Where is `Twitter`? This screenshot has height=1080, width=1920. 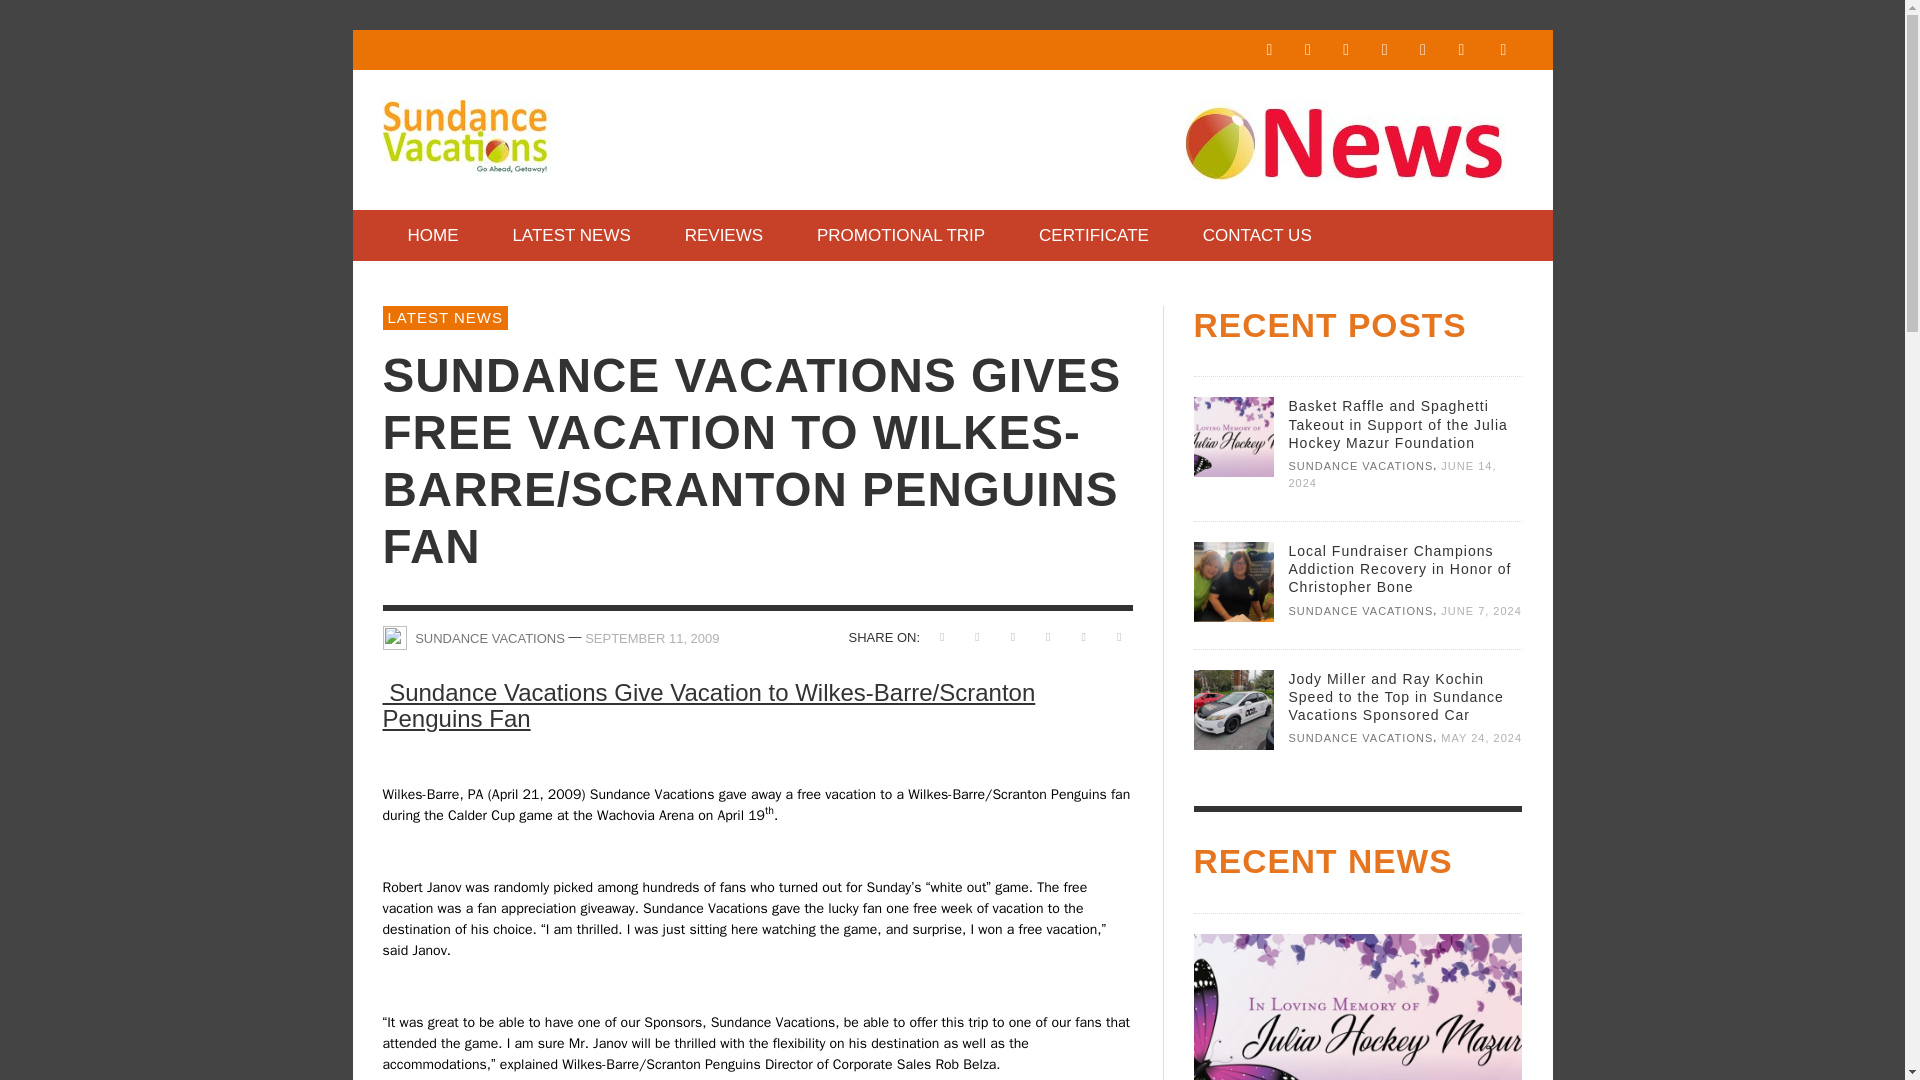 Twitter is located at coordinates (1422, 50).